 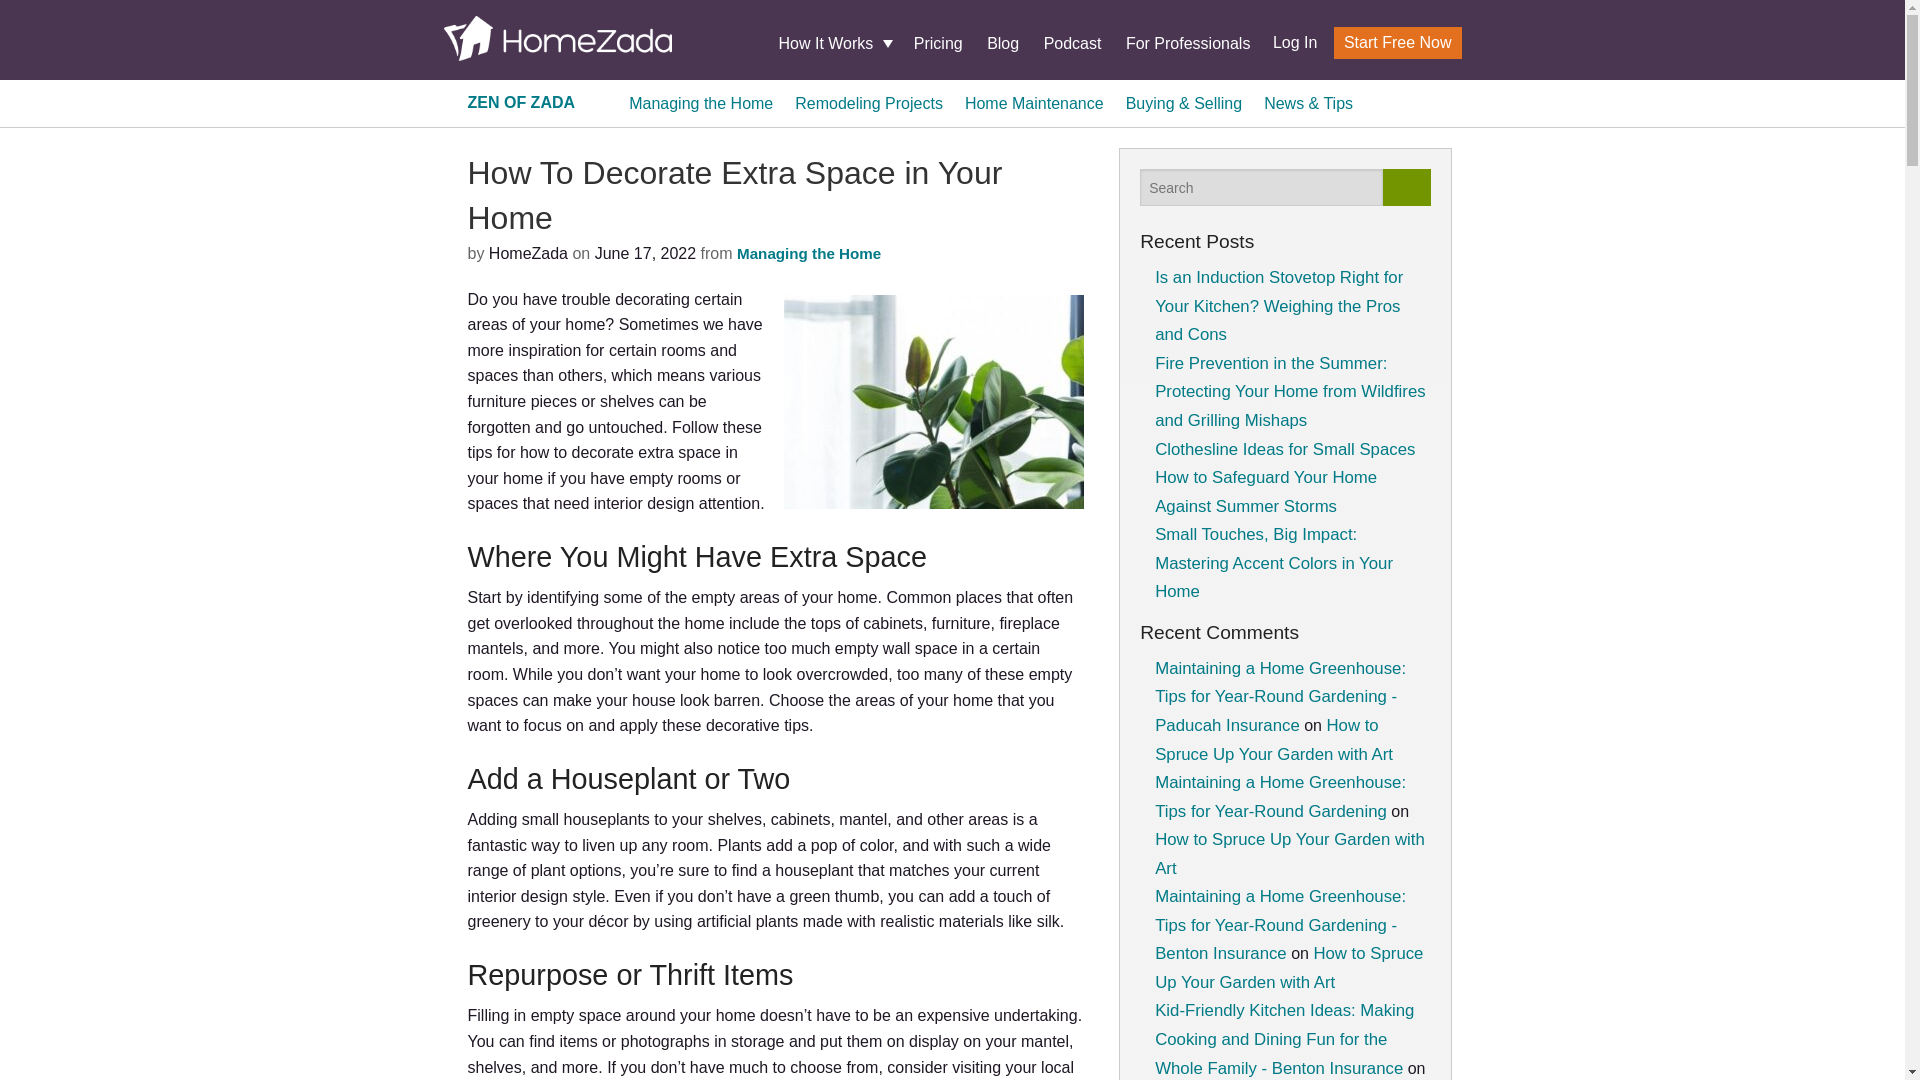 I want to click on Log In, so click(x=1287, y=42).